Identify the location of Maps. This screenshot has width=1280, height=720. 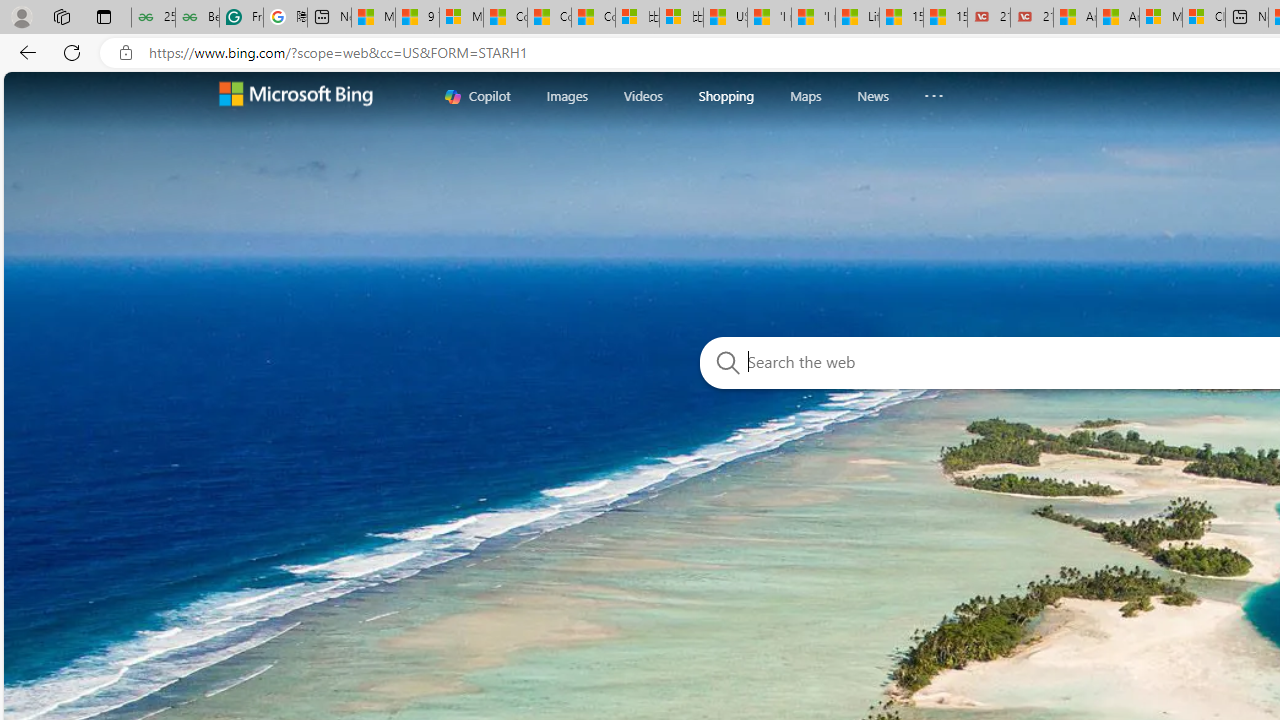
(805, 96).